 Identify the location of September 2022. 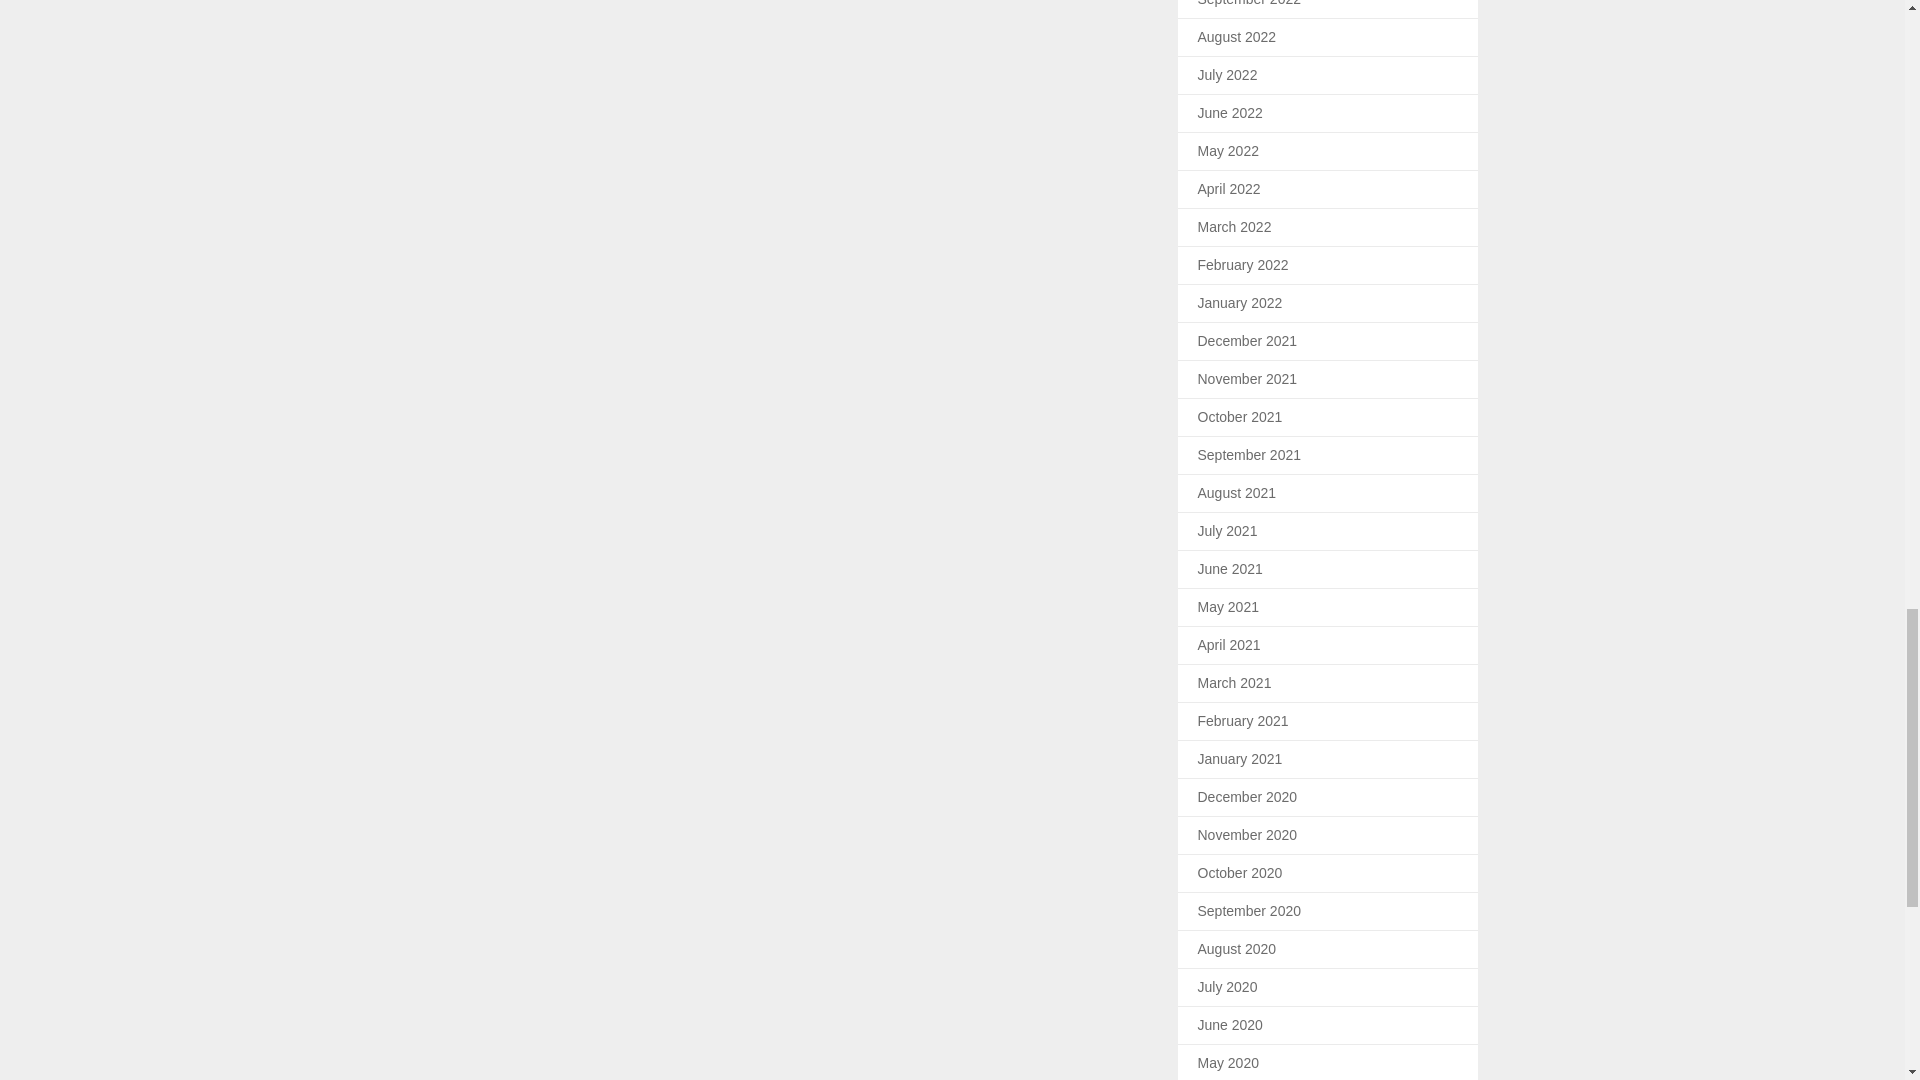
(1250, 3).